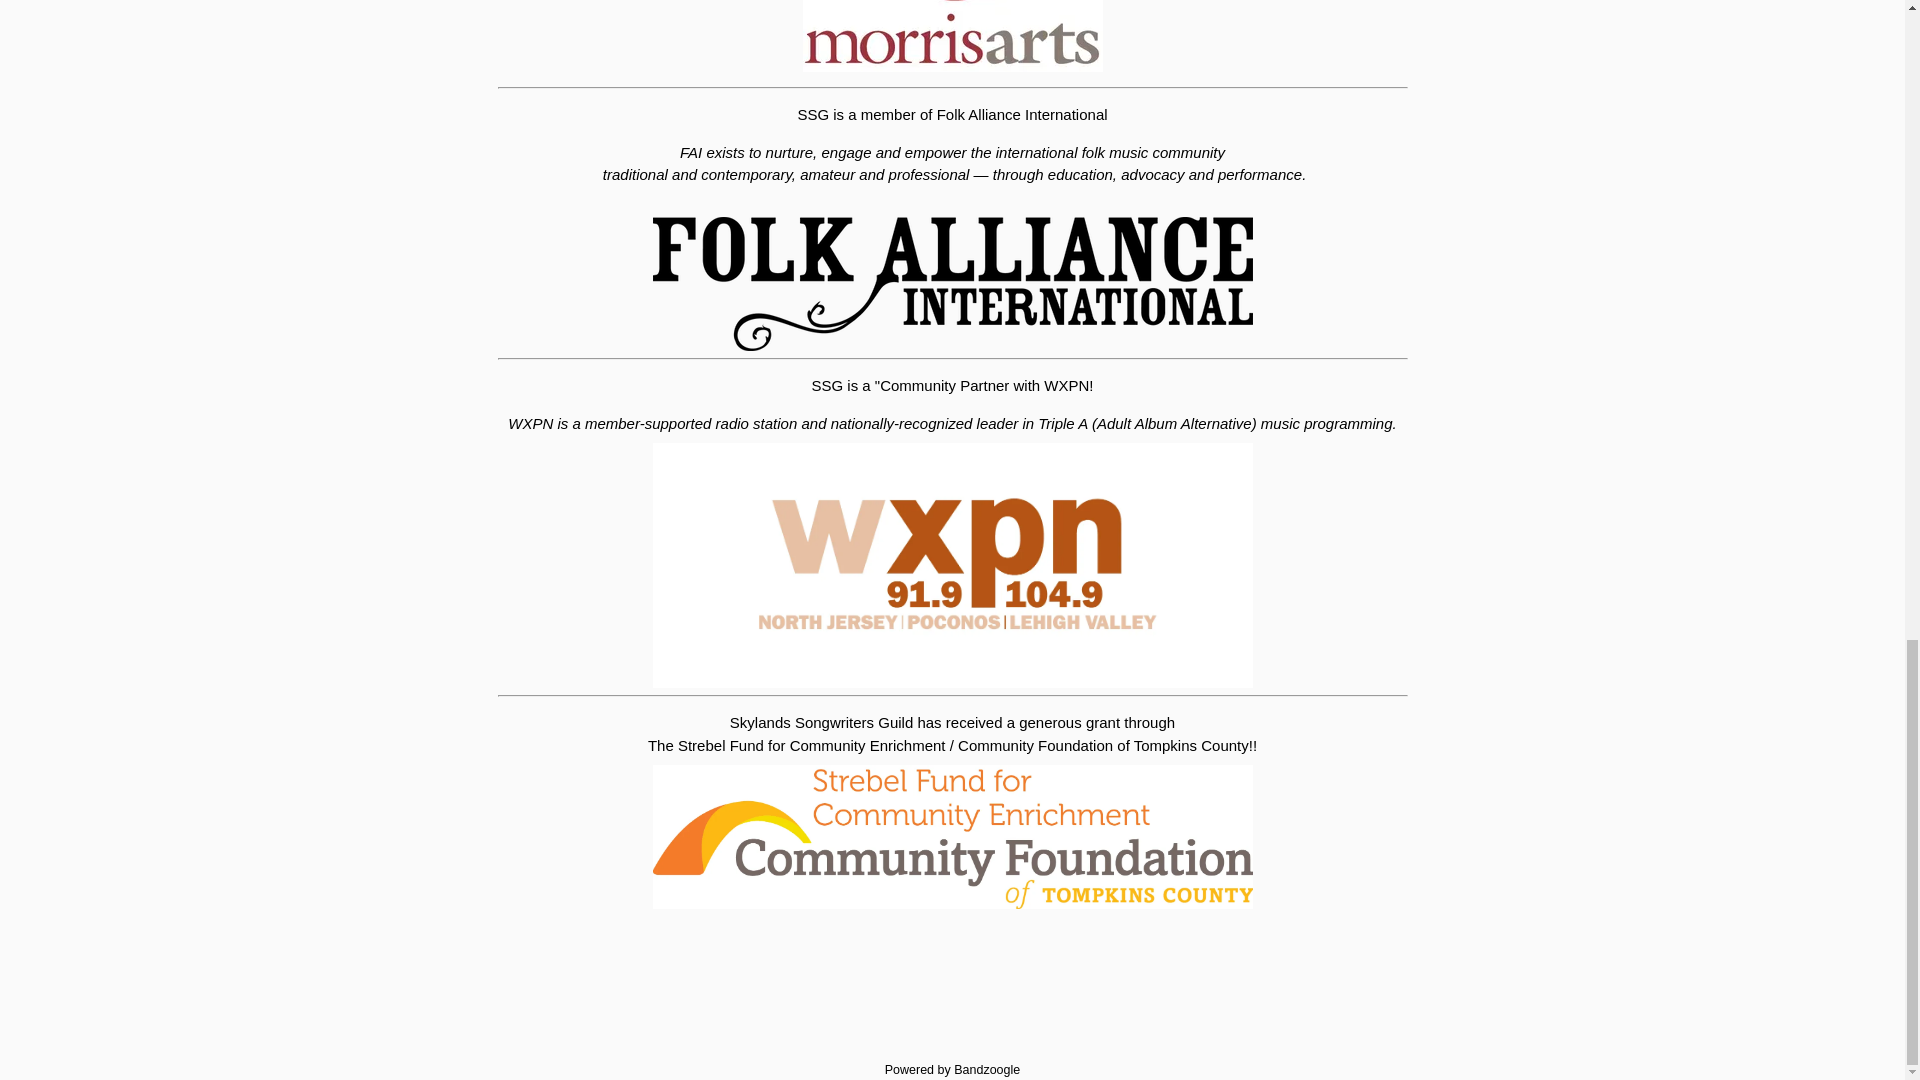 Image resolution: width=1920 pixels, height=1080 pixels. What do you see at coordinates (953, 1069) in the screenshot?
I see `Powered by Bandzoogle` at bounding box center [953, 1069].